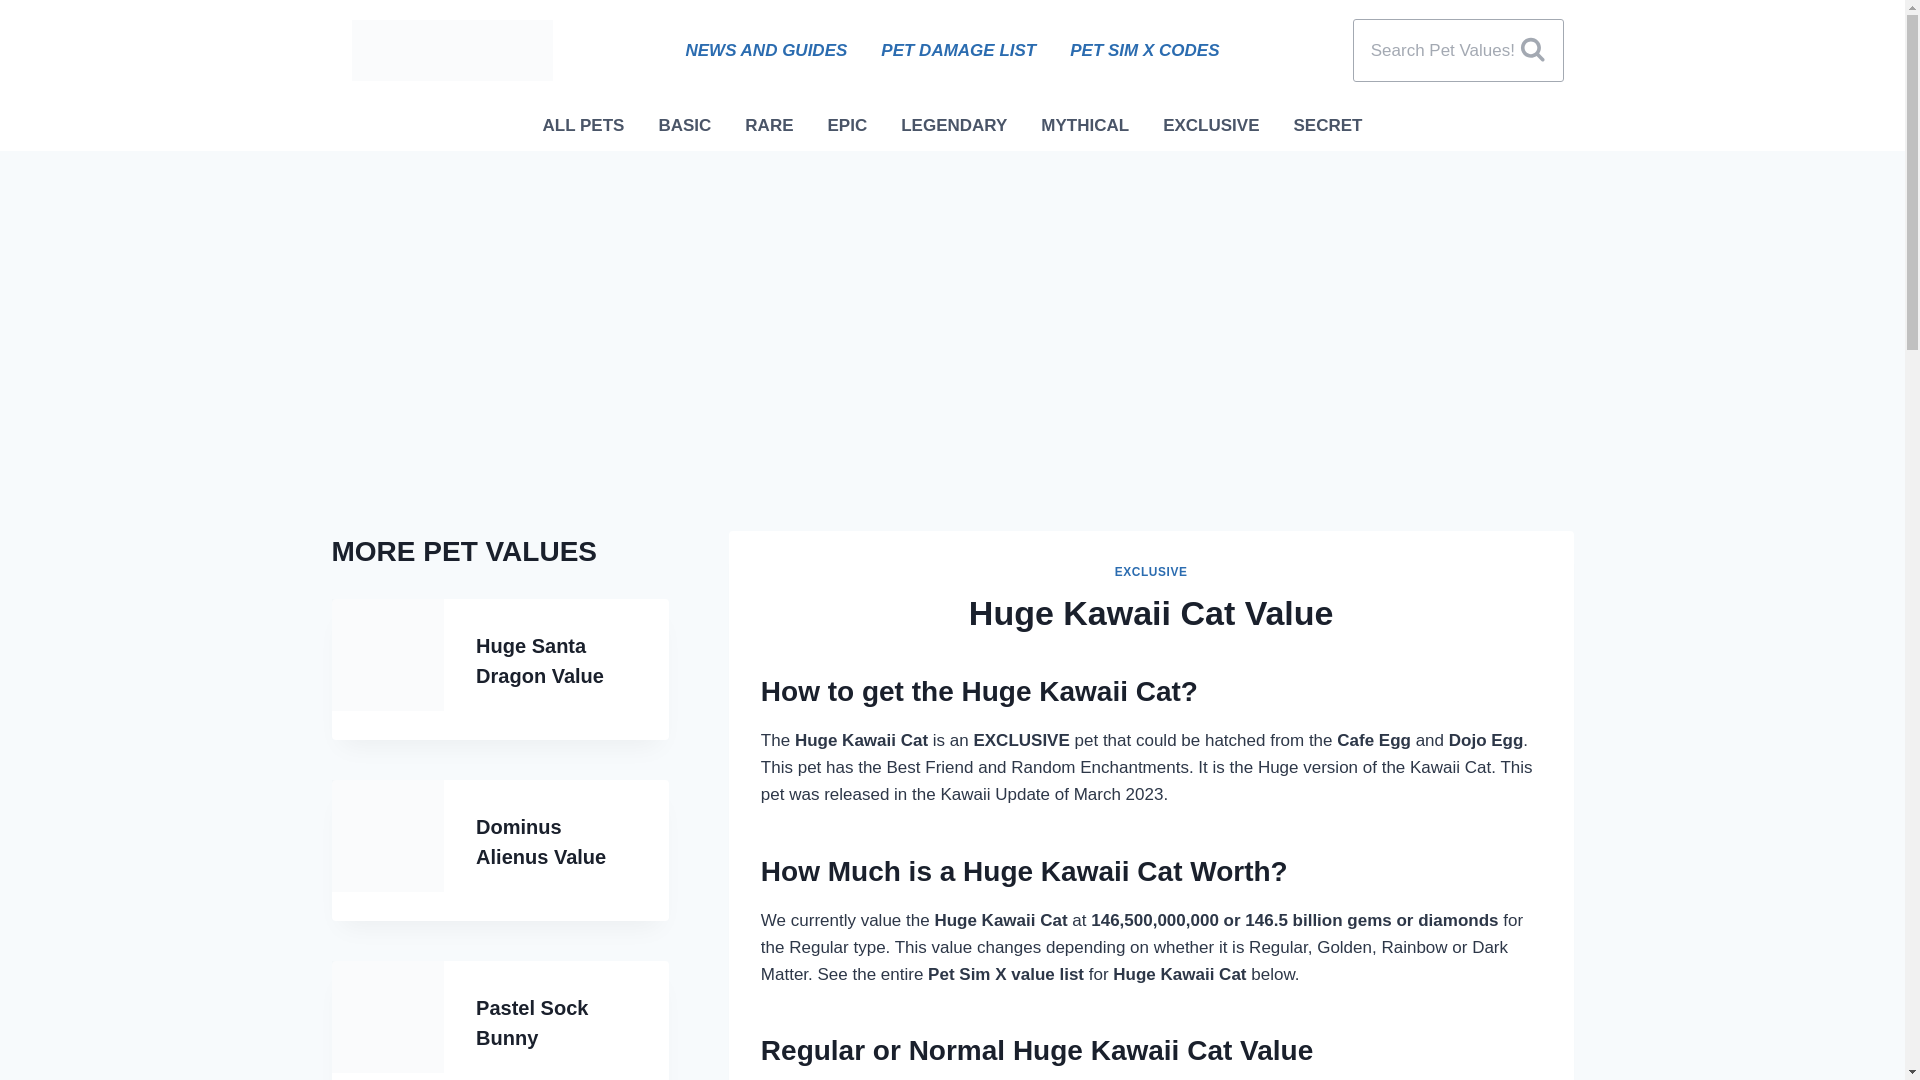 This screenshot has height=1080, width=1920. What do you see at coordinates (584, 126) in the screenshot?
I see `ALL PETS` at bounding box center [584, 126].